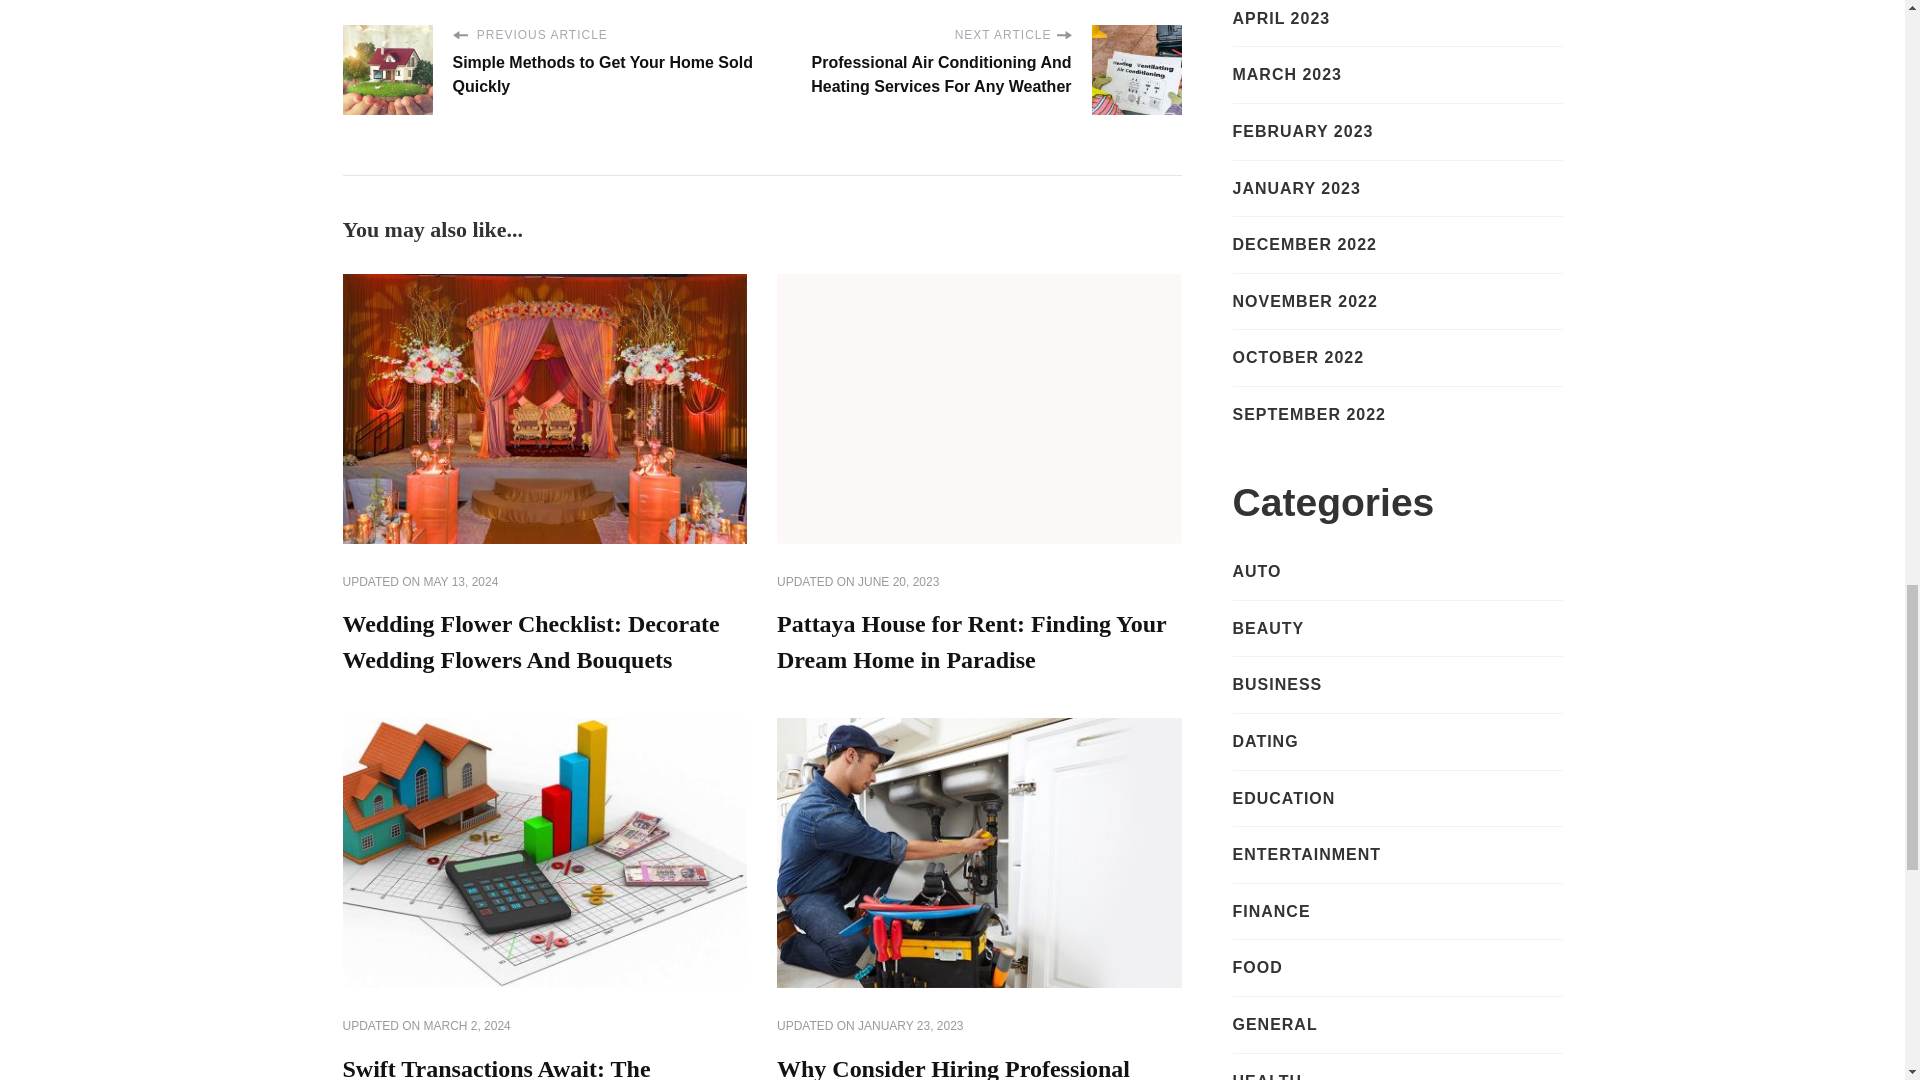 This screenshot has width=1920, height=1080. What do you see at coordinates (910, 1026) in the screenshot?
I see `JANUARY 23, 2023` at bounding box center [910, 1026].